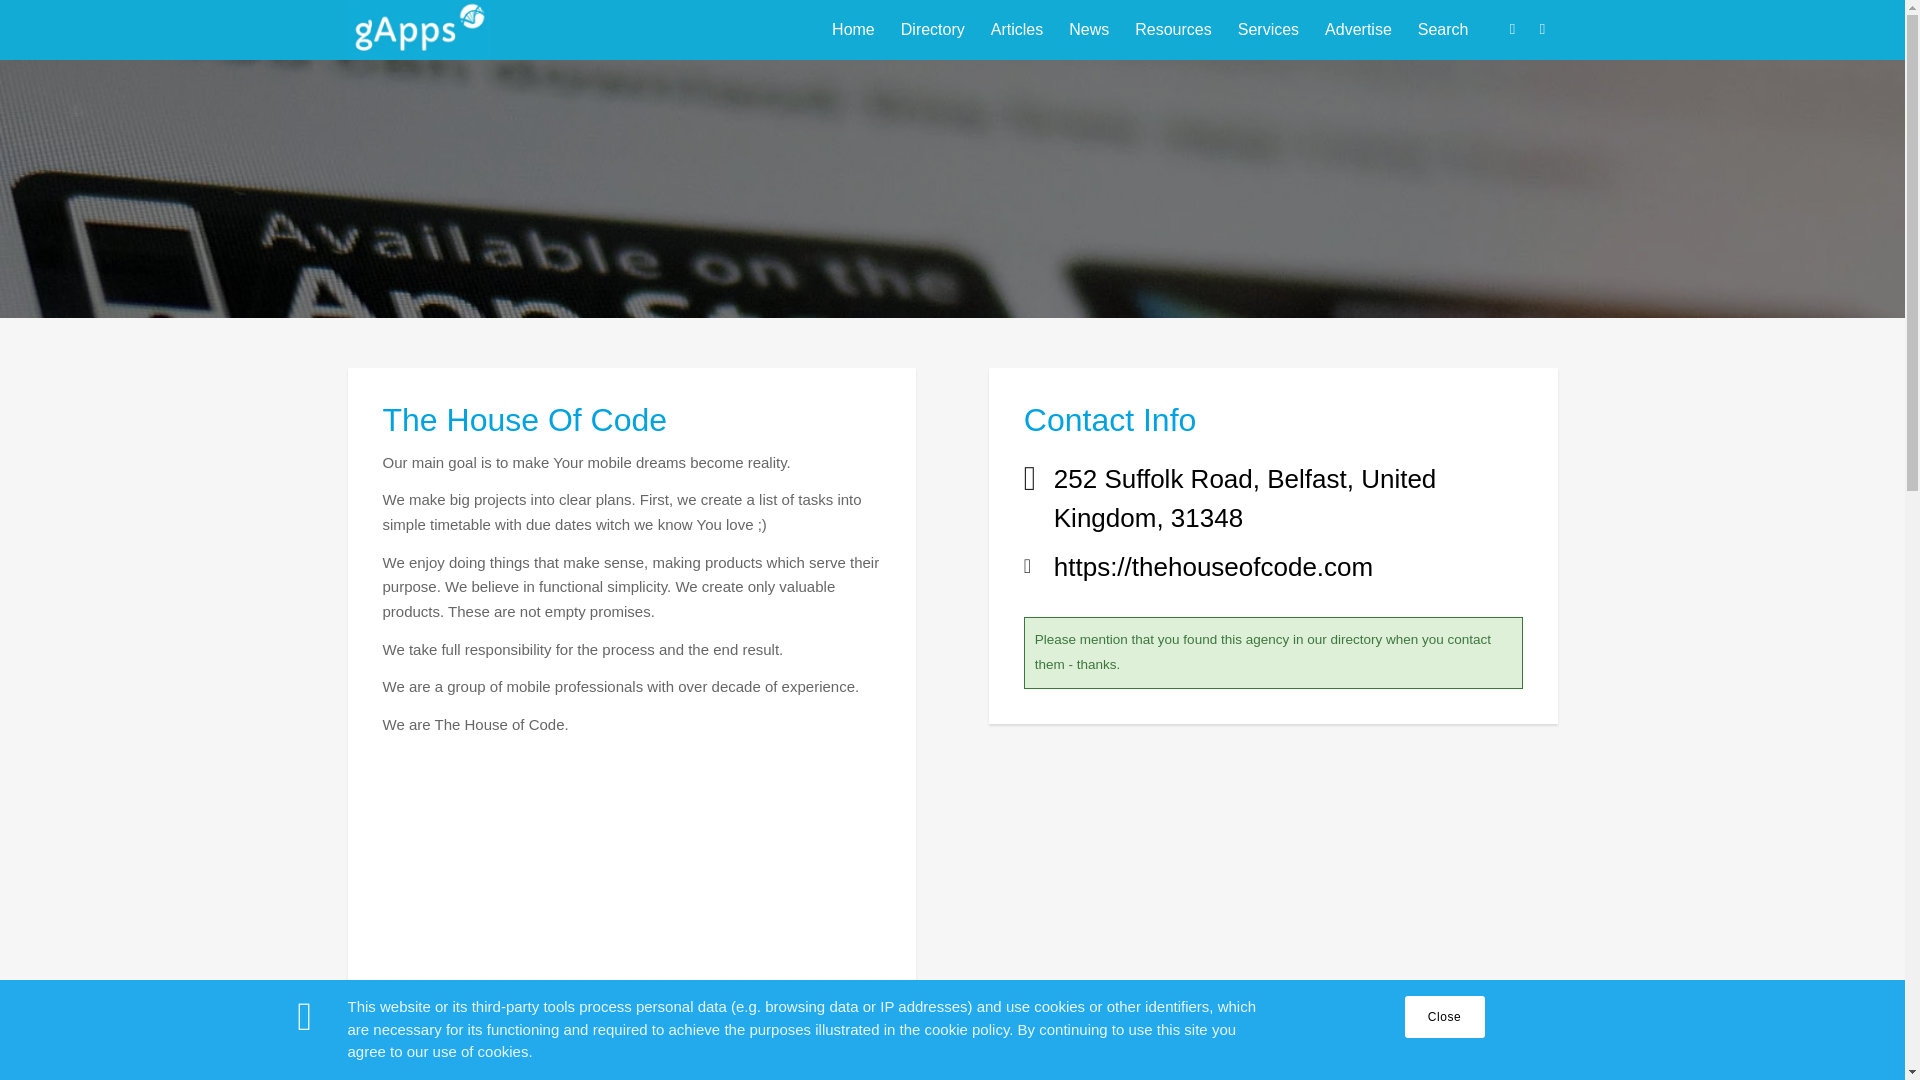 This screenshot has height=1080, width=1920. Describe the element at coordinates (1444, 1016) in the screenshot. I see `Close` at that location.